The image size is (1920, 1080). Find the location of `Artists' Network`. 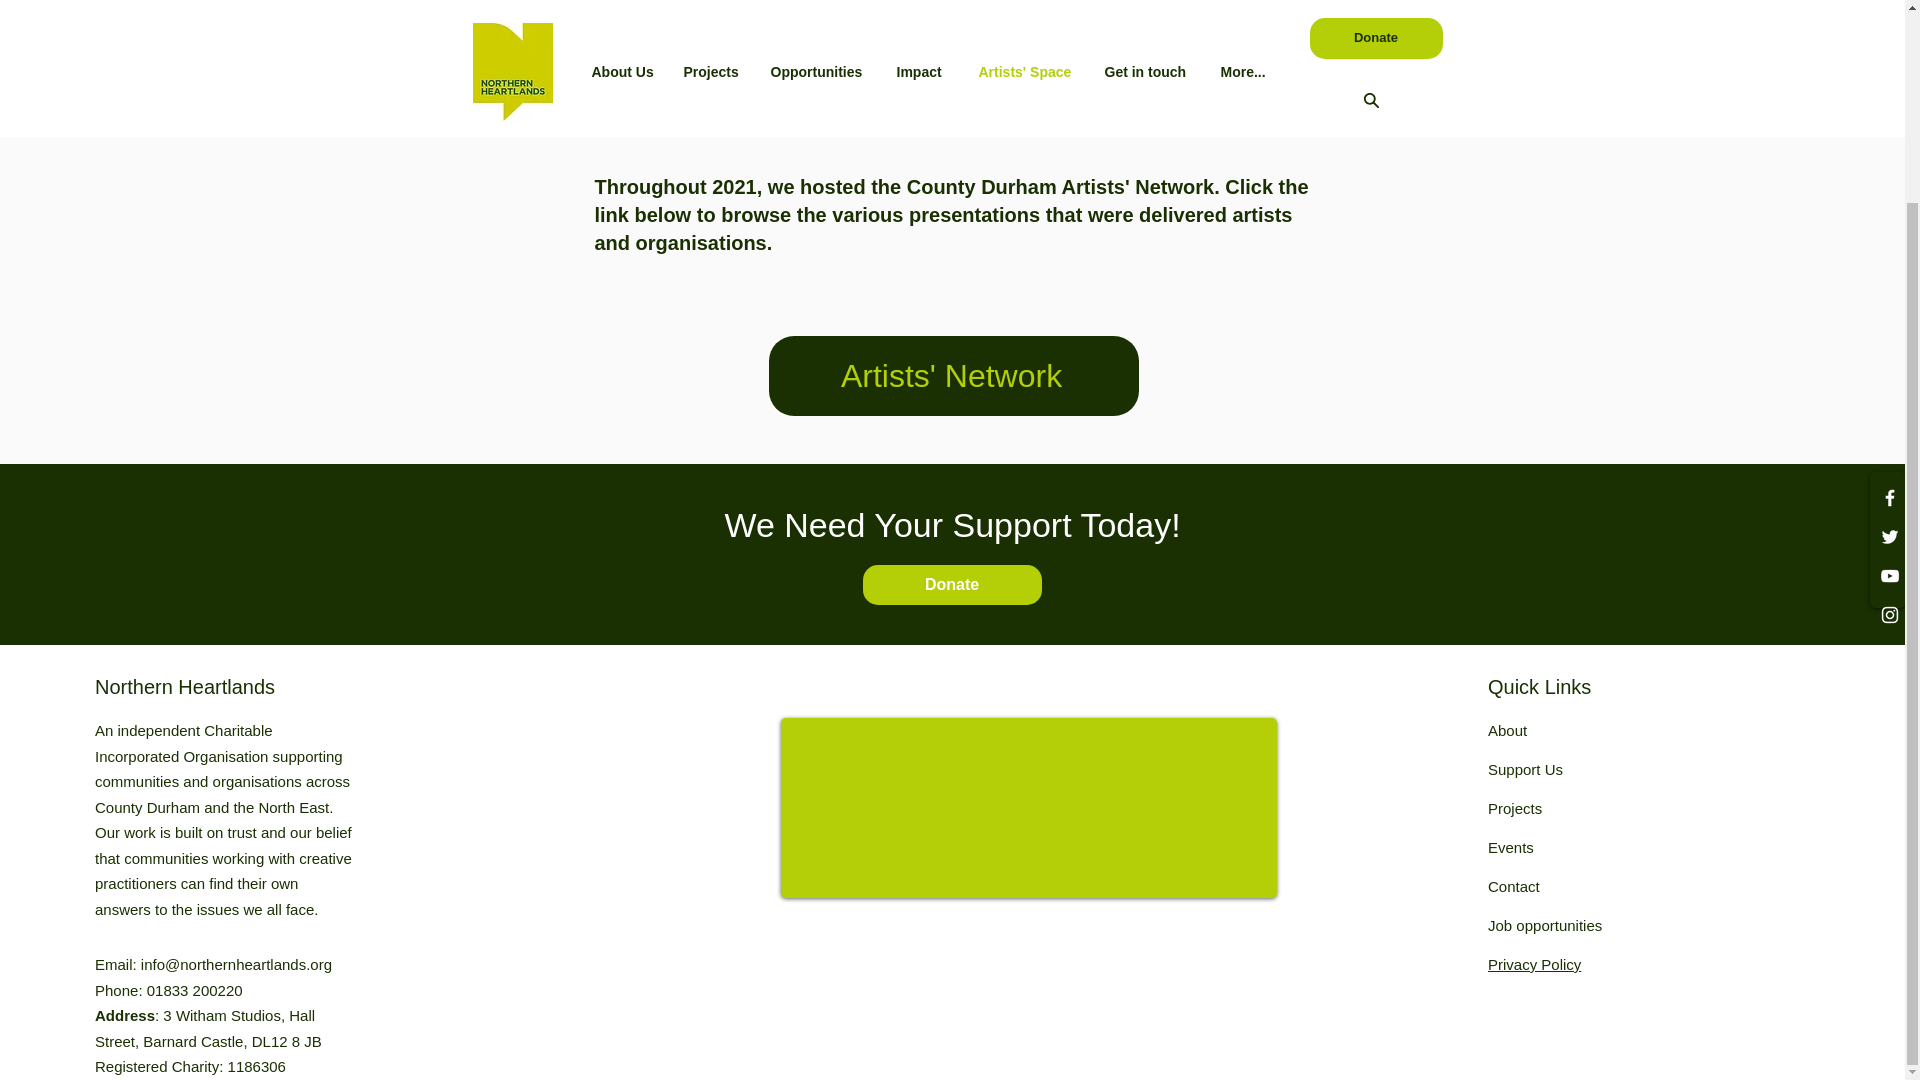

Artists' Network is located at coordinates (953, 375).